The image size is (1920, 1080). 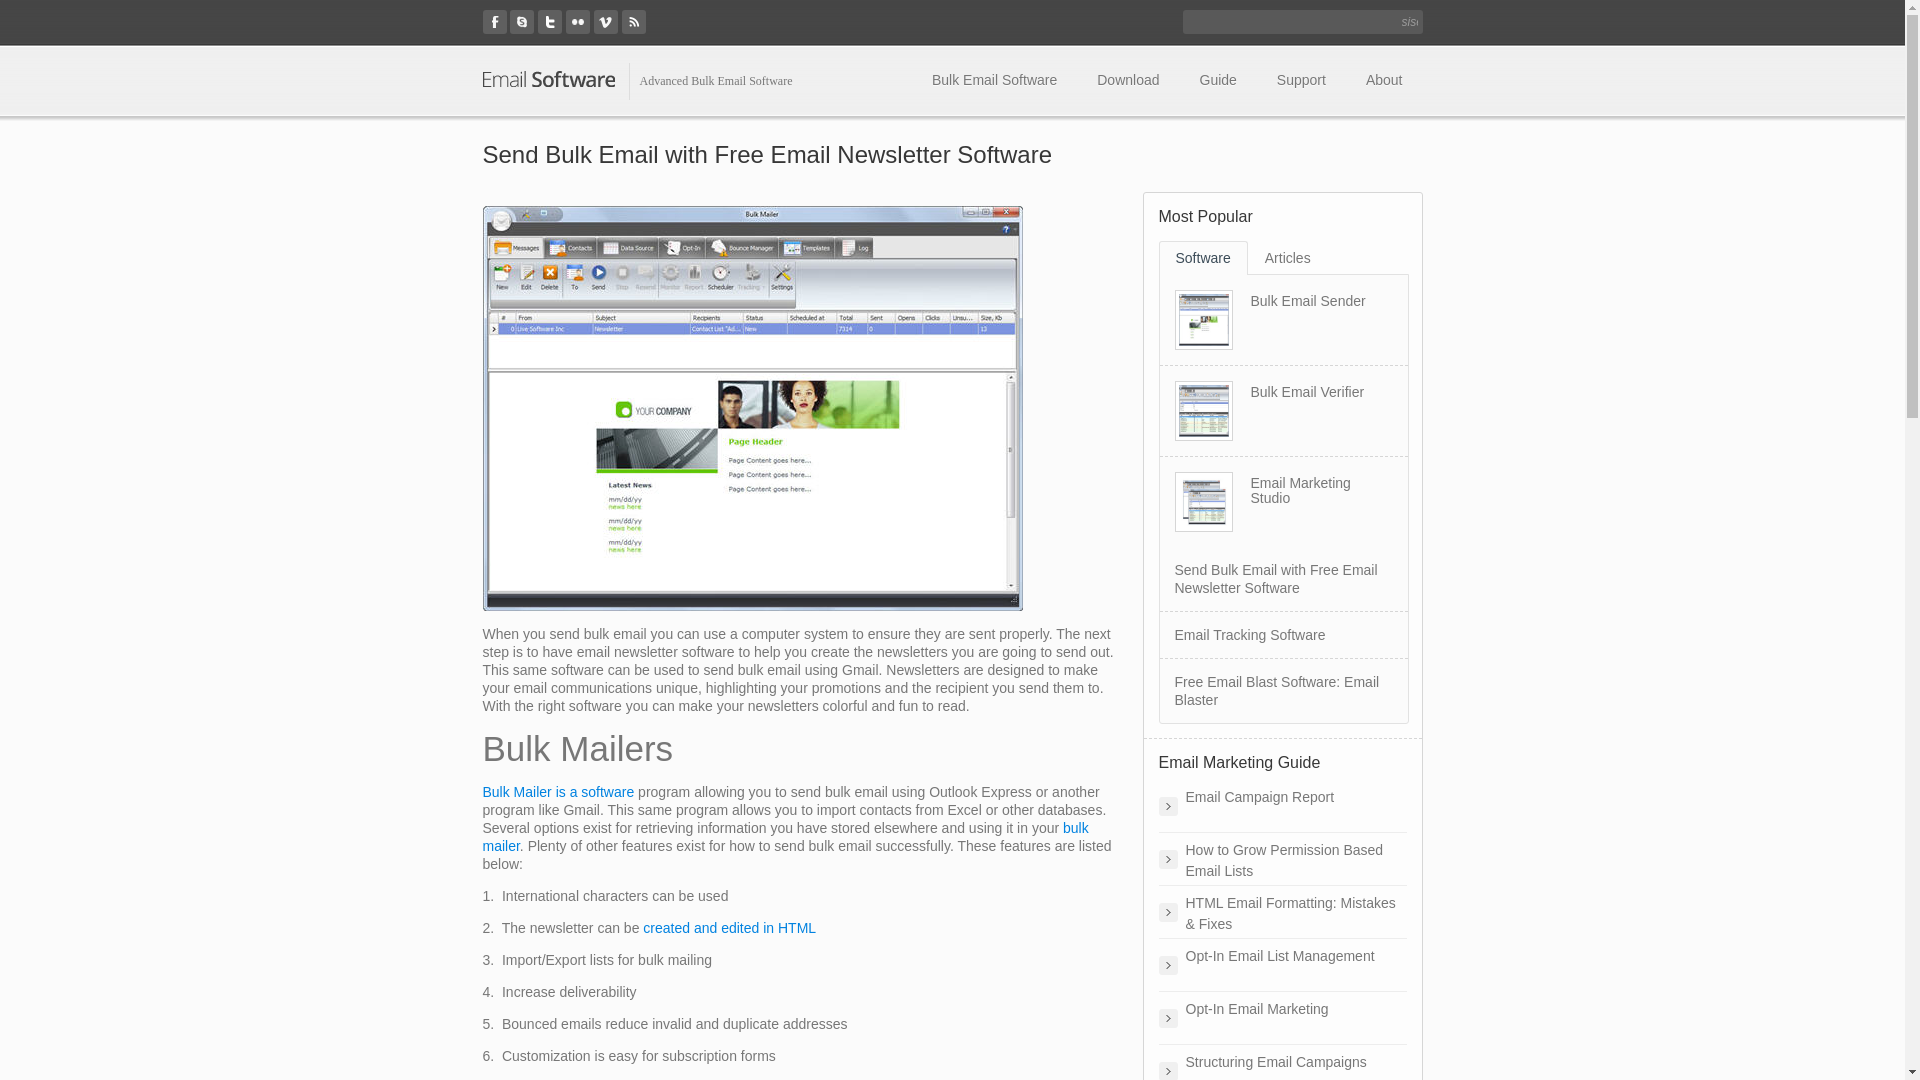 I want to click on Vimeo, so click(x=606, y=22).